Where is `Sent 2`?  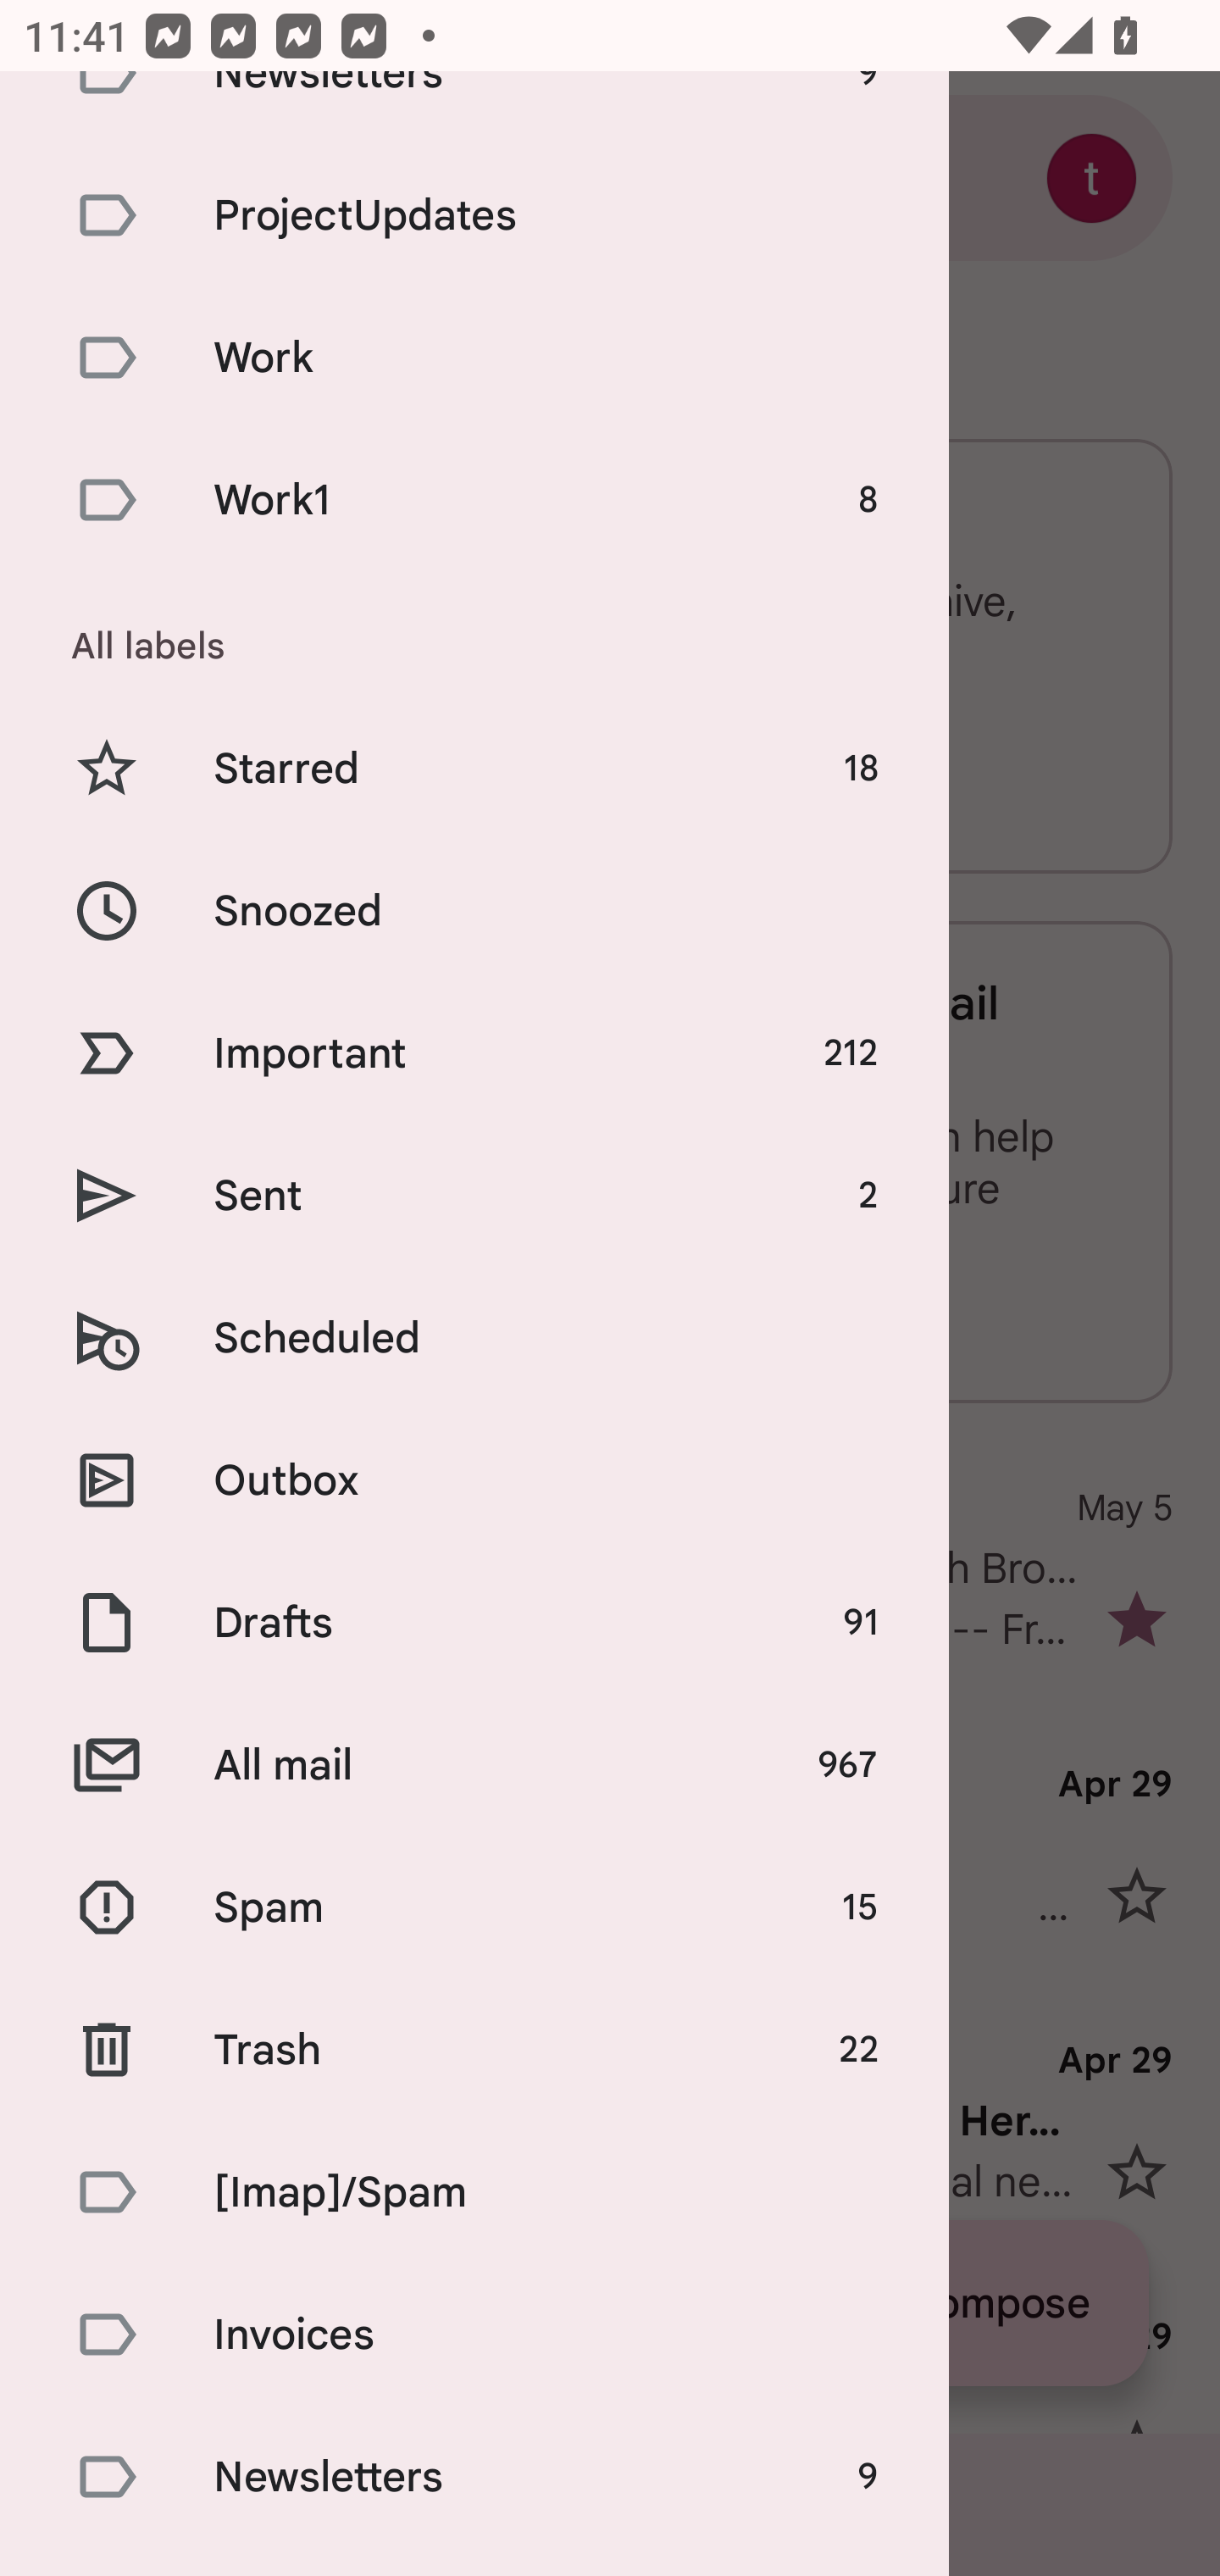 Sent 2 is located at coordinates (474, 1196).